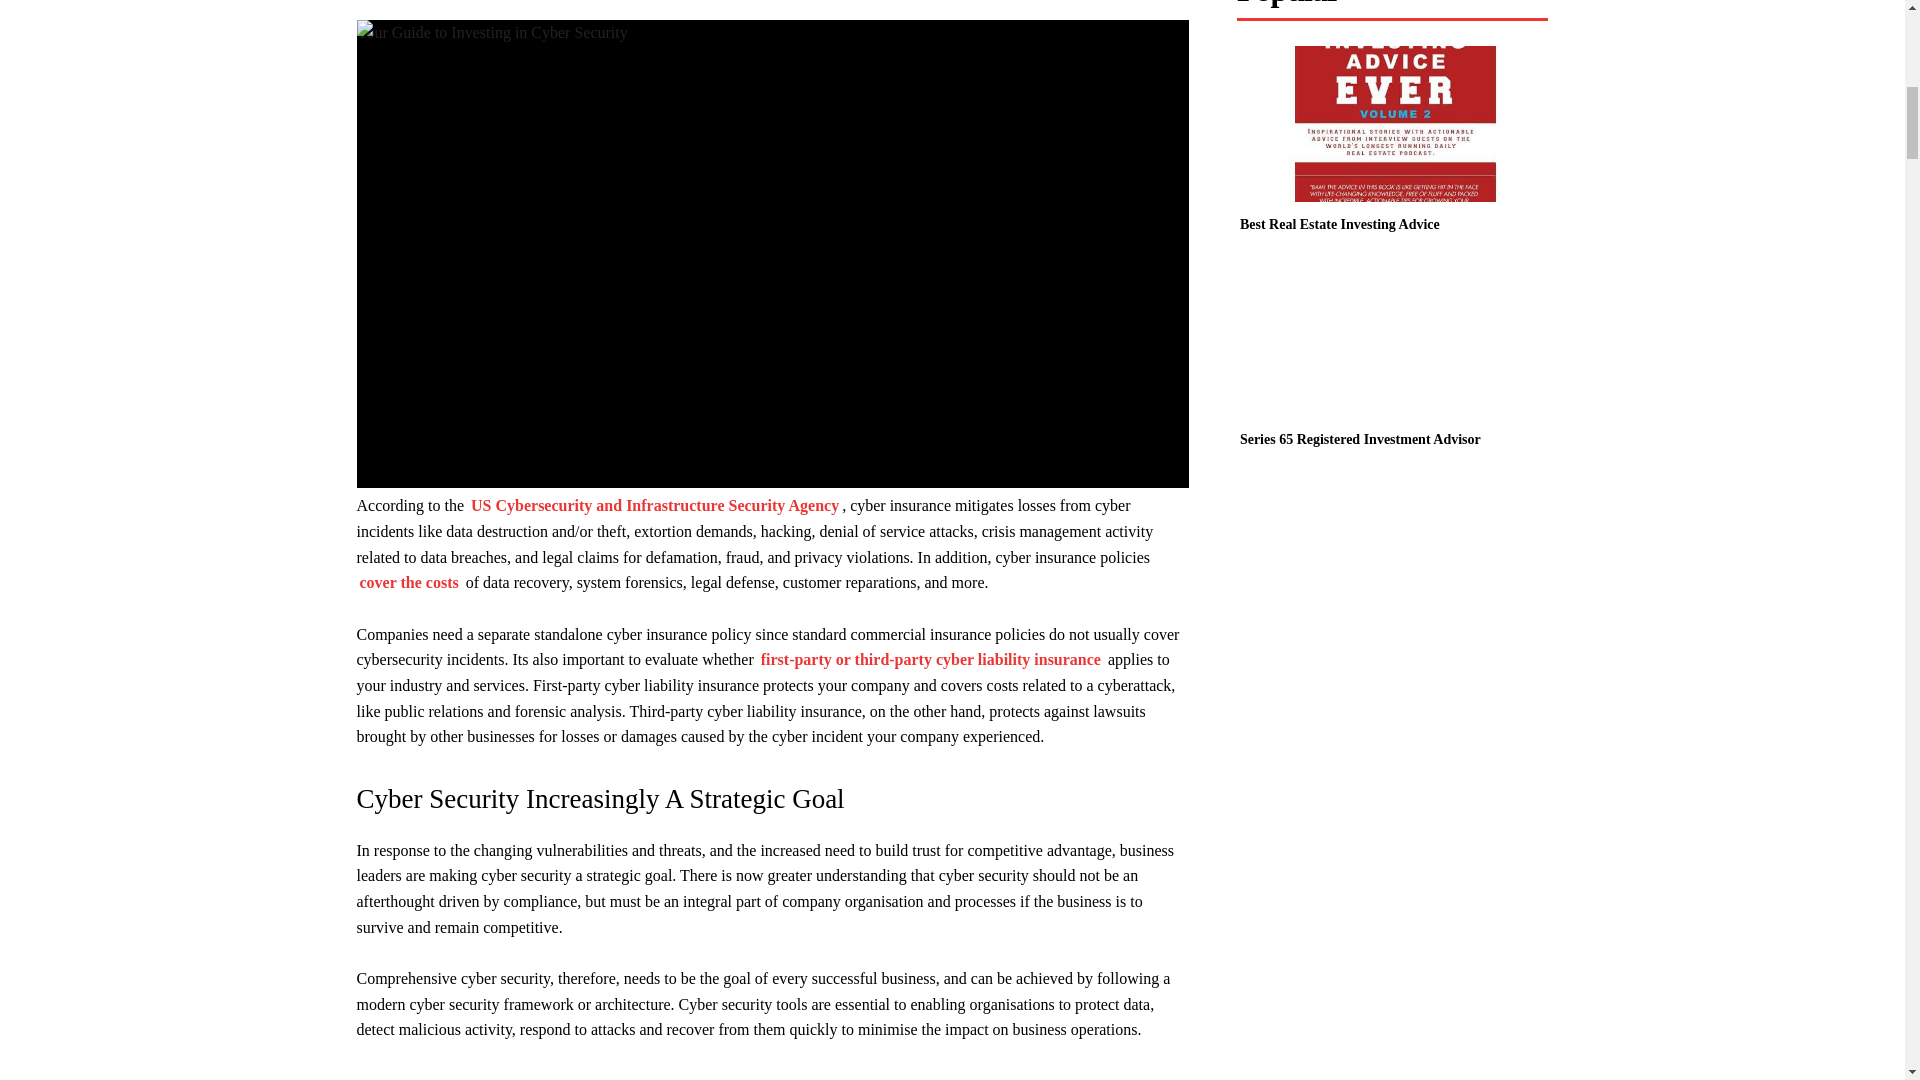 The height and width of the screenshot is (1080, 1920). I want to click on Best Real Estate Investing Advice, so click(1340, 224).